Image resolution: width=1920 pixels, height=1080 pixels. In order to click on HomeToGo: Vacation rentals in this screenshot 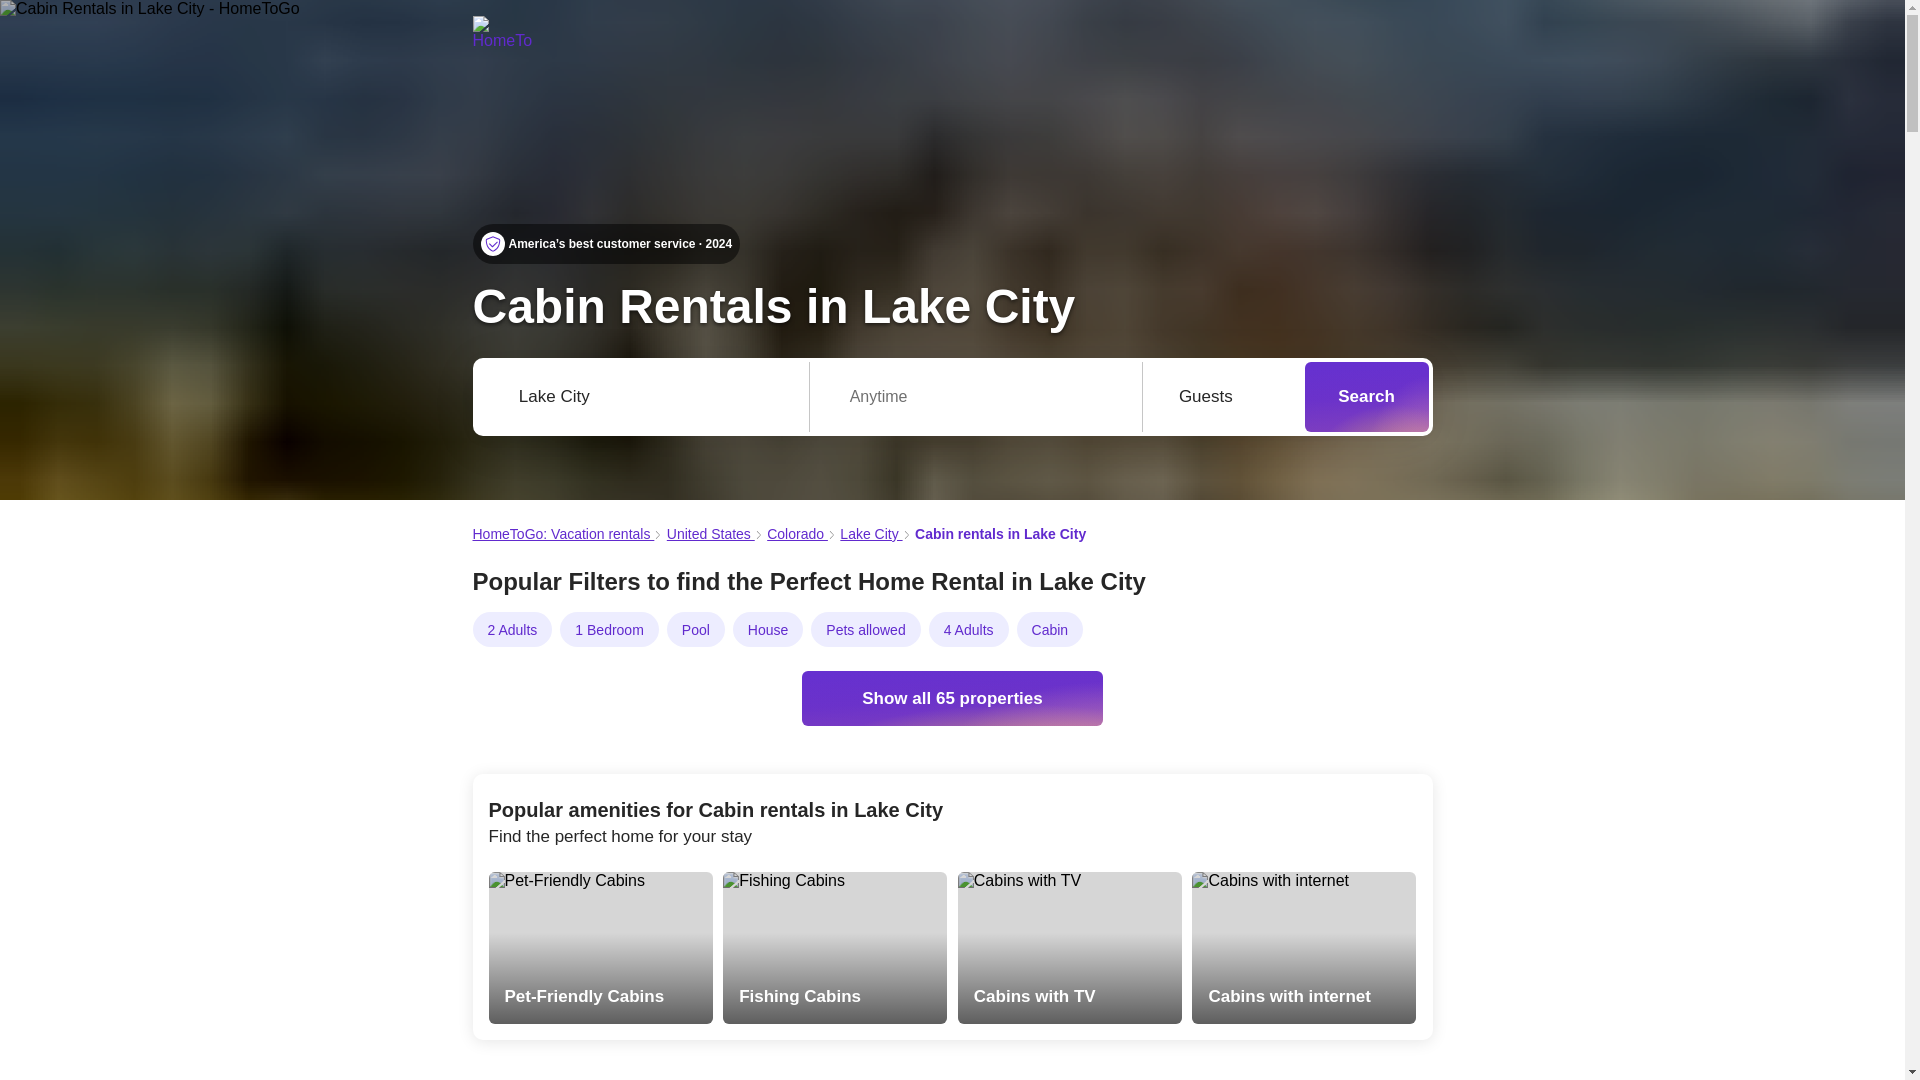, I will do `click(563, 534)`.